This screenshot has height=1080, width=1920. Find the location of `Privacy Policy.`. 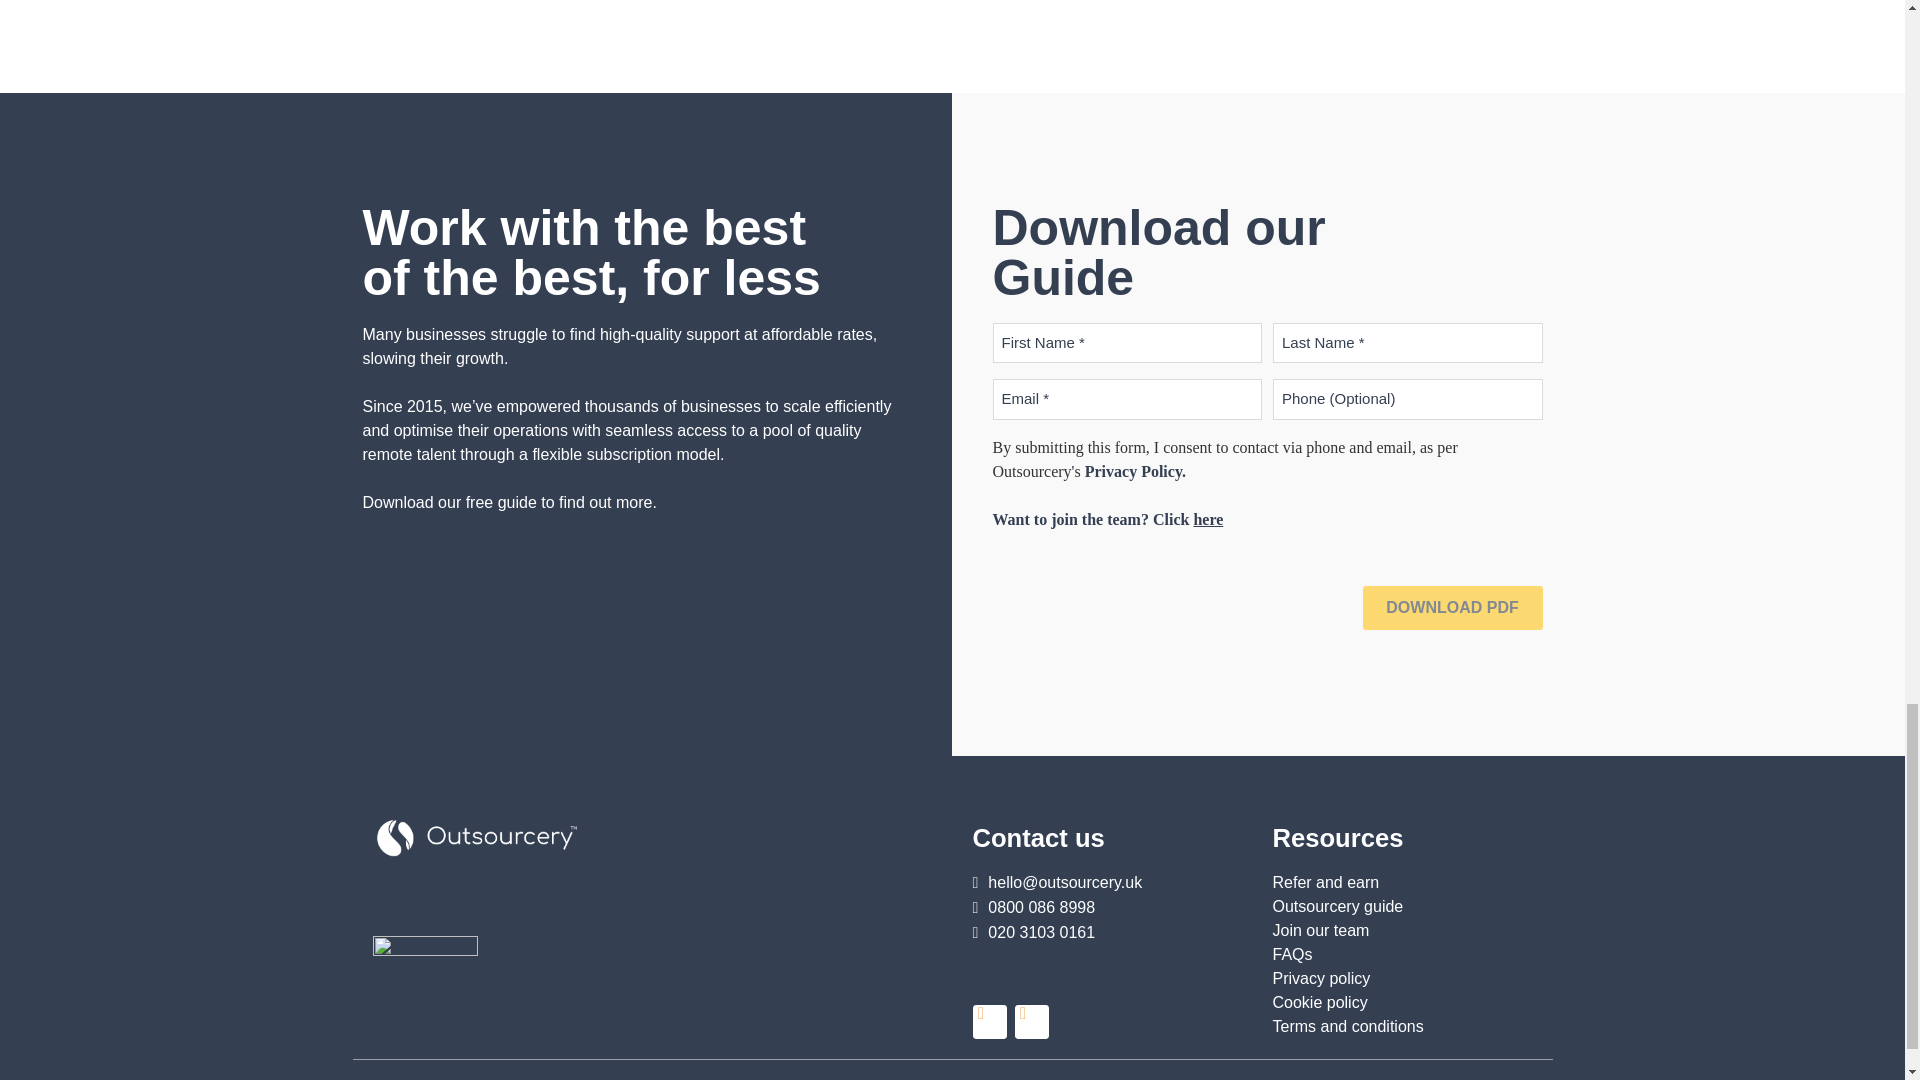

Privacy Policy. is located at coordinates (1135, 471).